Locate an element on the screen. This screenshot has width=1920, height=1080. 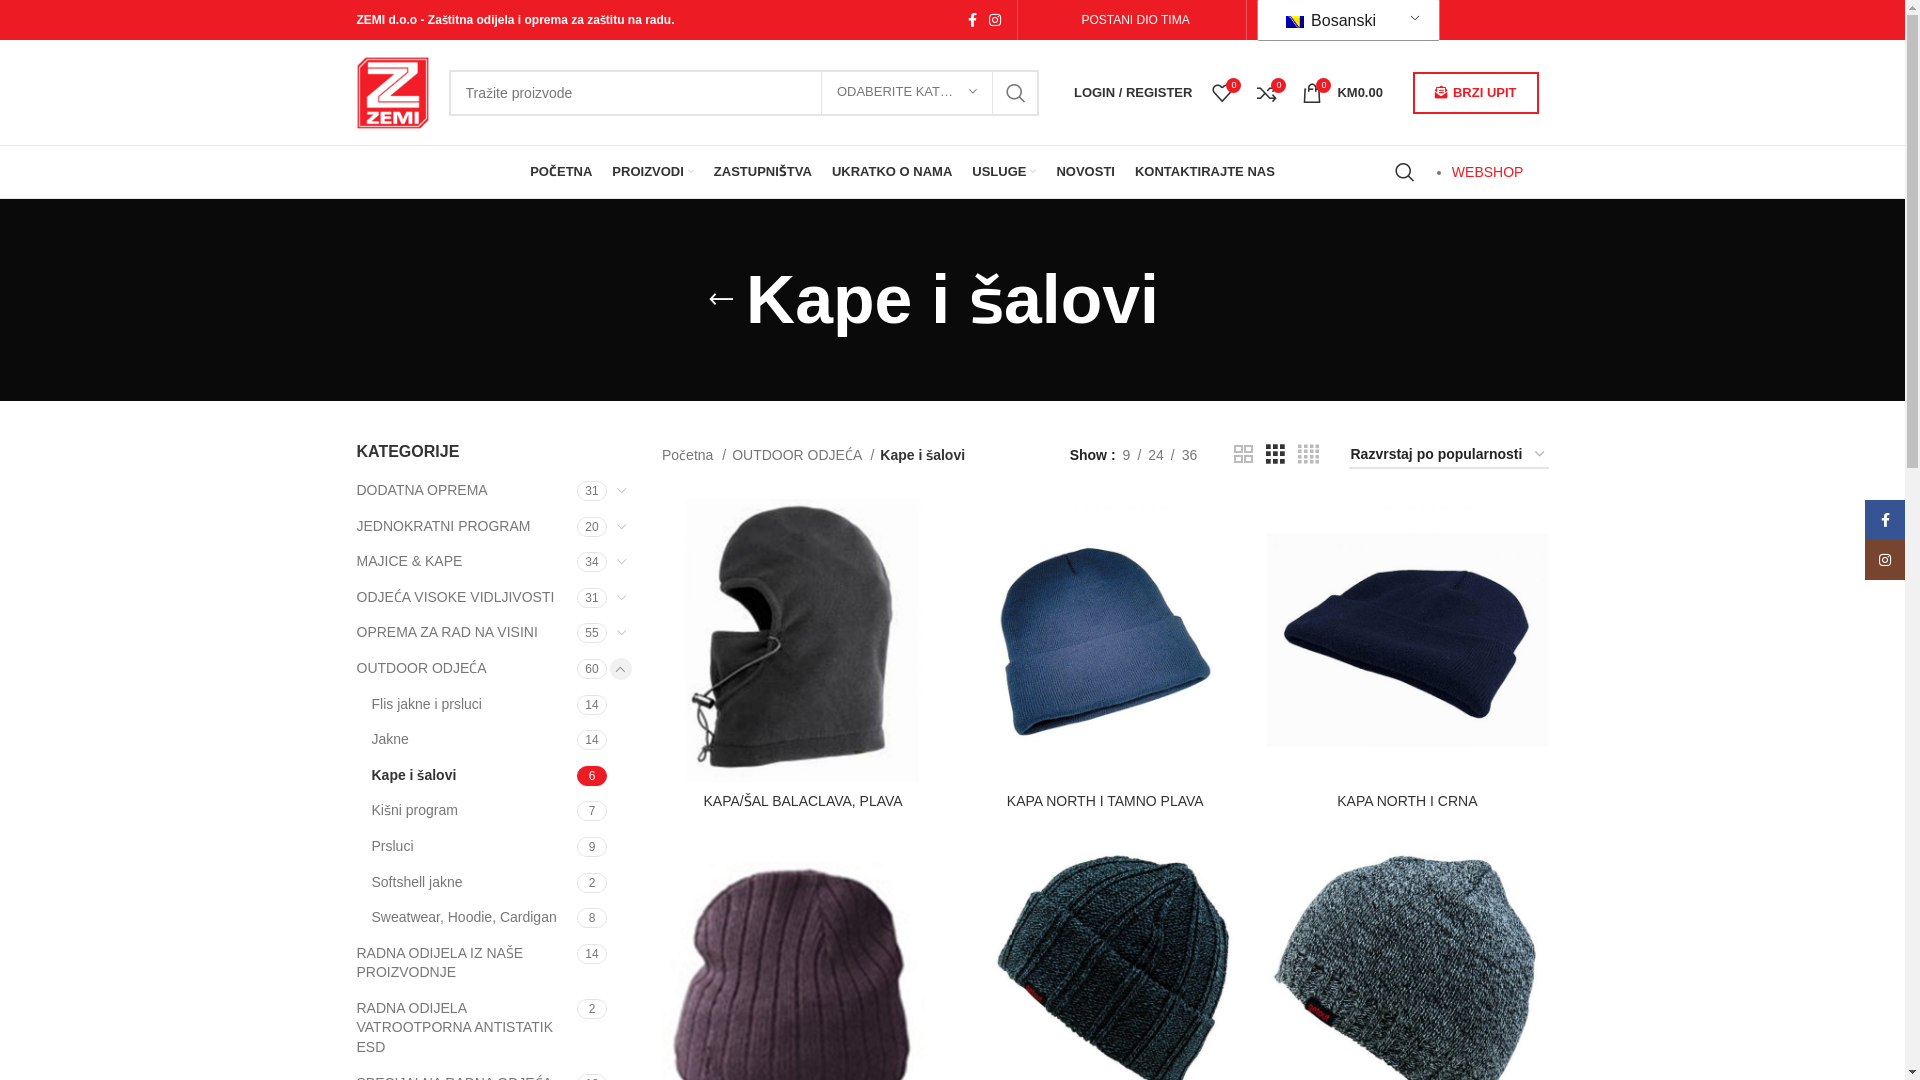
0 is located at coordinates (1267, 92).